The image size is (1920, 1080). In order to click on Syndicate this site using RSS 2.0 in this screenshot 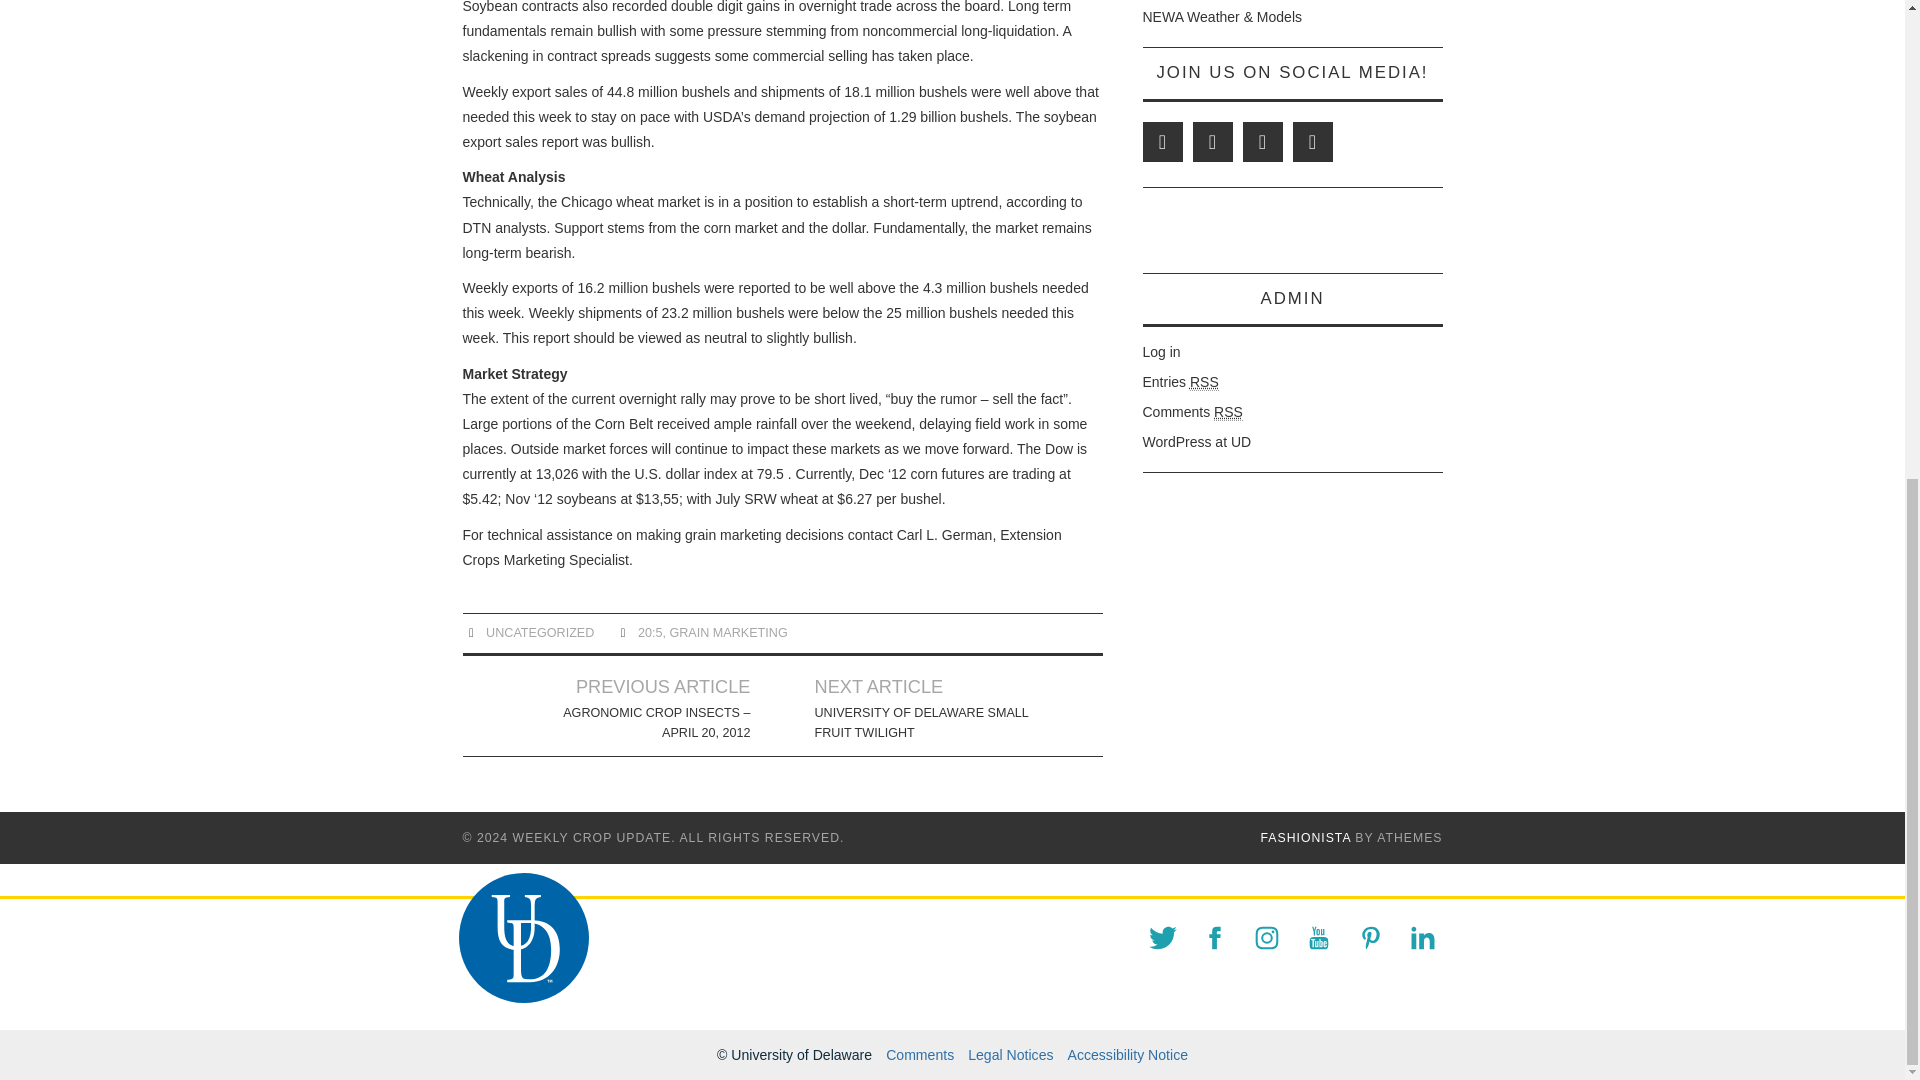, I will do `click(1180, 382)`.